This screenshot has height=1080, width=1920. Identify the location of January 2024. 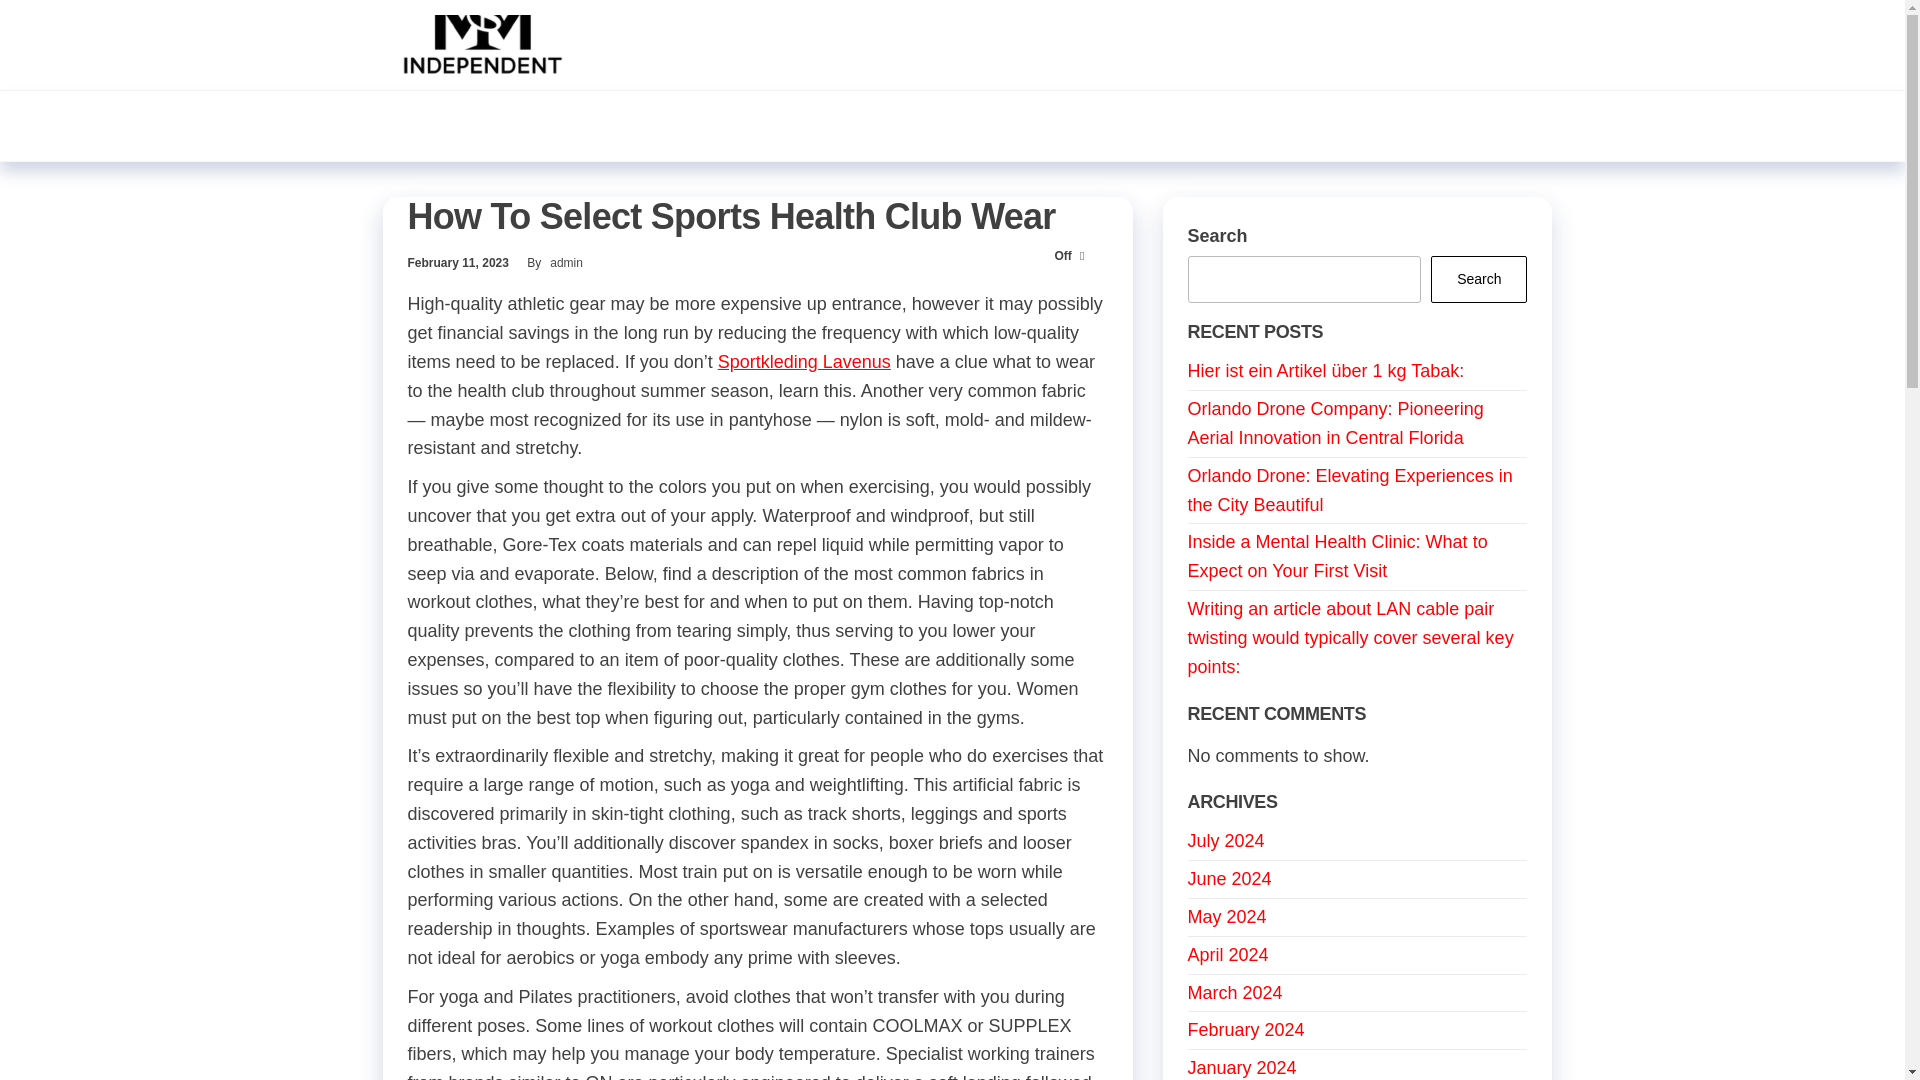
(1242, 1068).